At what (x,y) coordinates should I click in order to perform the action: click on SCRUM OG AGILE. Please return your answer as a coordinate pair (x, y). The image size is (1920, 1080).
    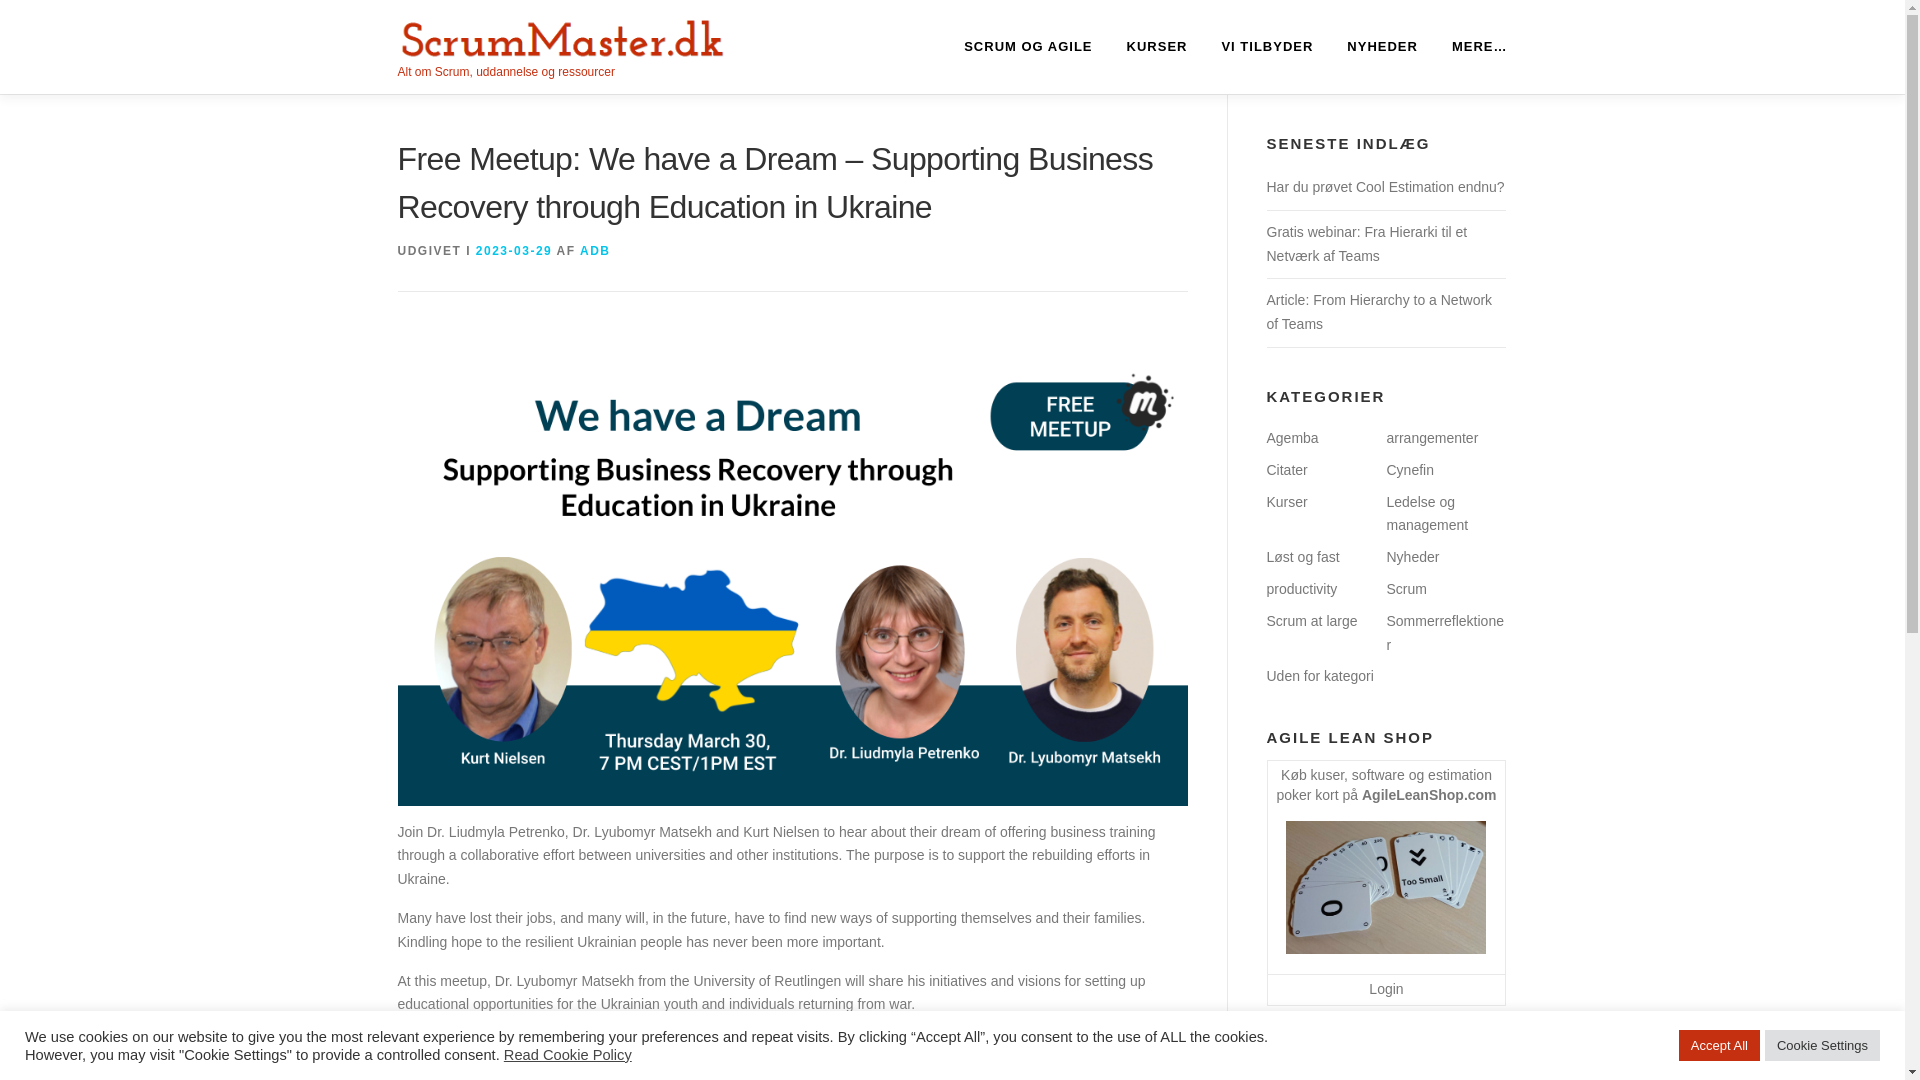
    Looking at the image, I should click on (1028, 46).